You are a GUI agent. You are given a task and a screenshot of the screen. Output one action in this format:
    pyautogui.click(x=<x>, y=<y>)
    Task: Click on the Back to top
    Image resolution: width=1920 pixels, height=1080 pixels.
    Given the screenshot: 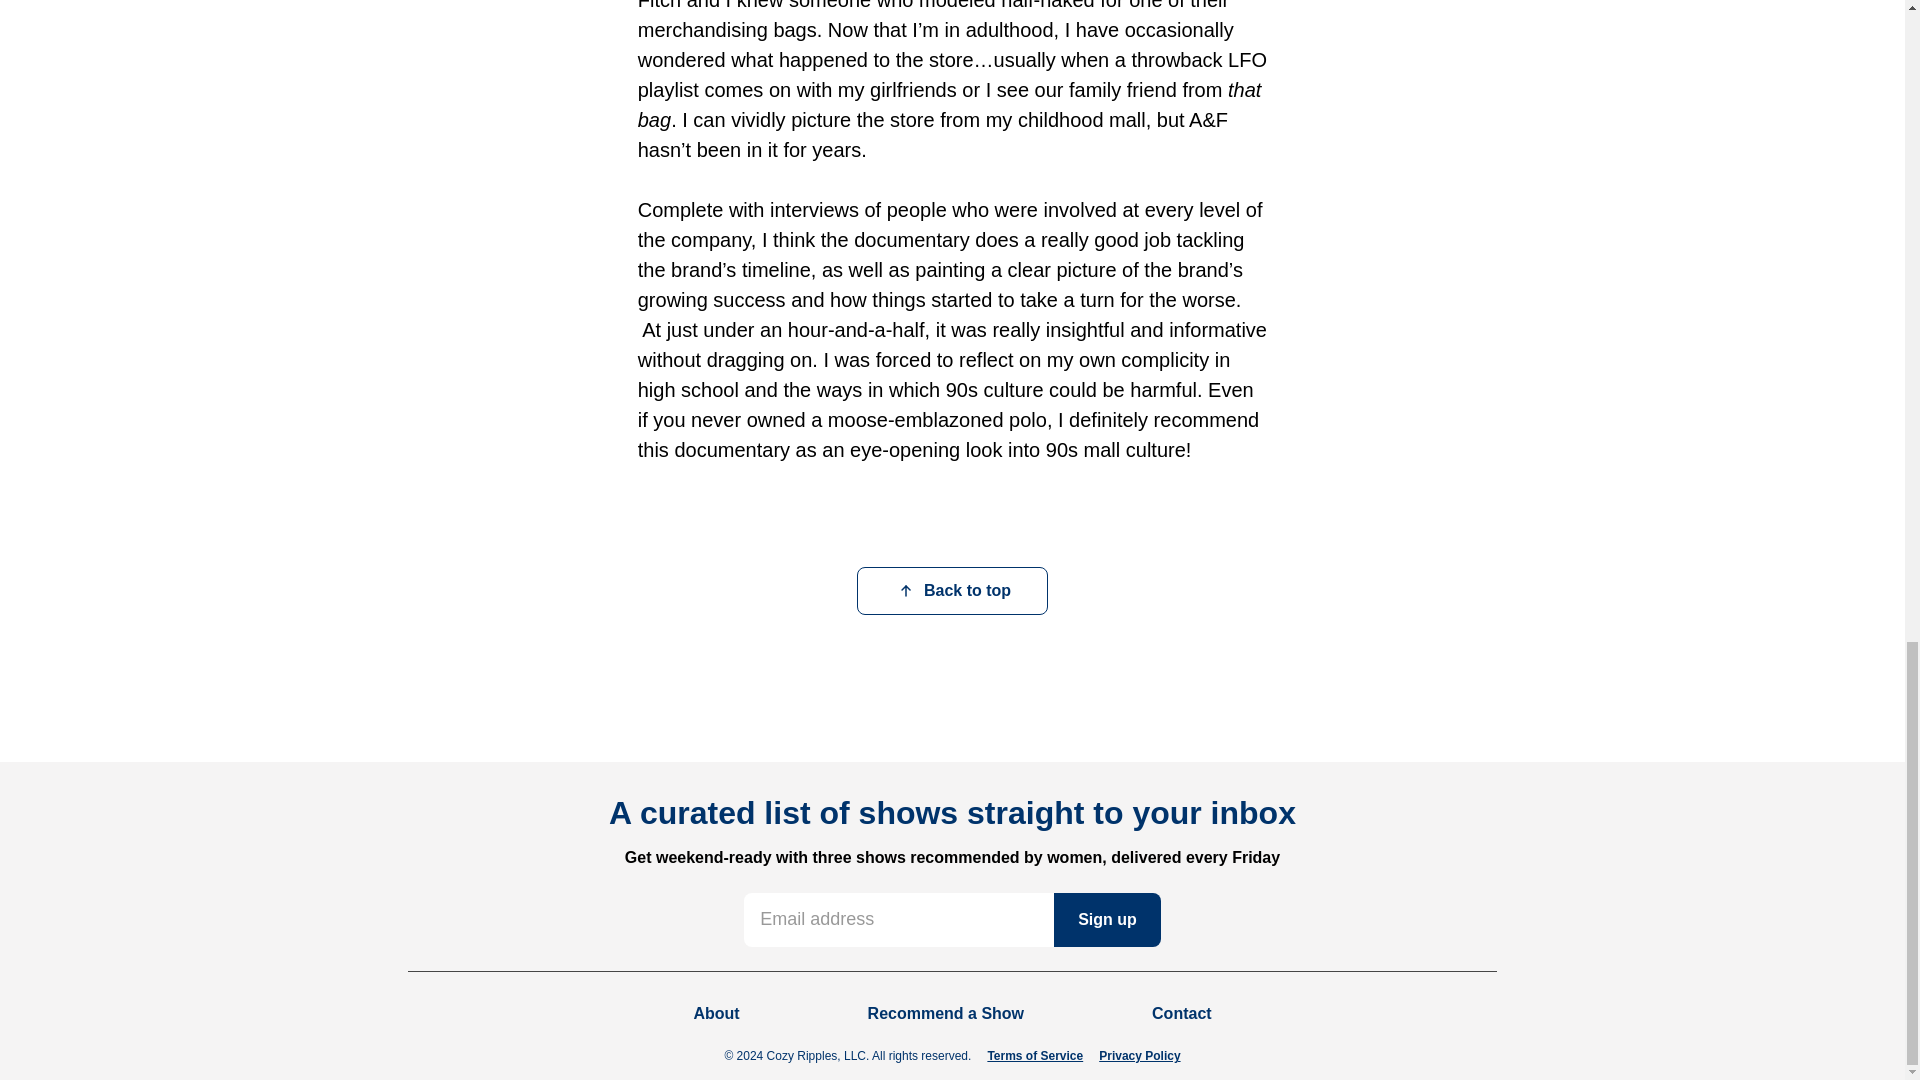 What is the action you would take?
    pyautogui.click(x=952, y=590)
    